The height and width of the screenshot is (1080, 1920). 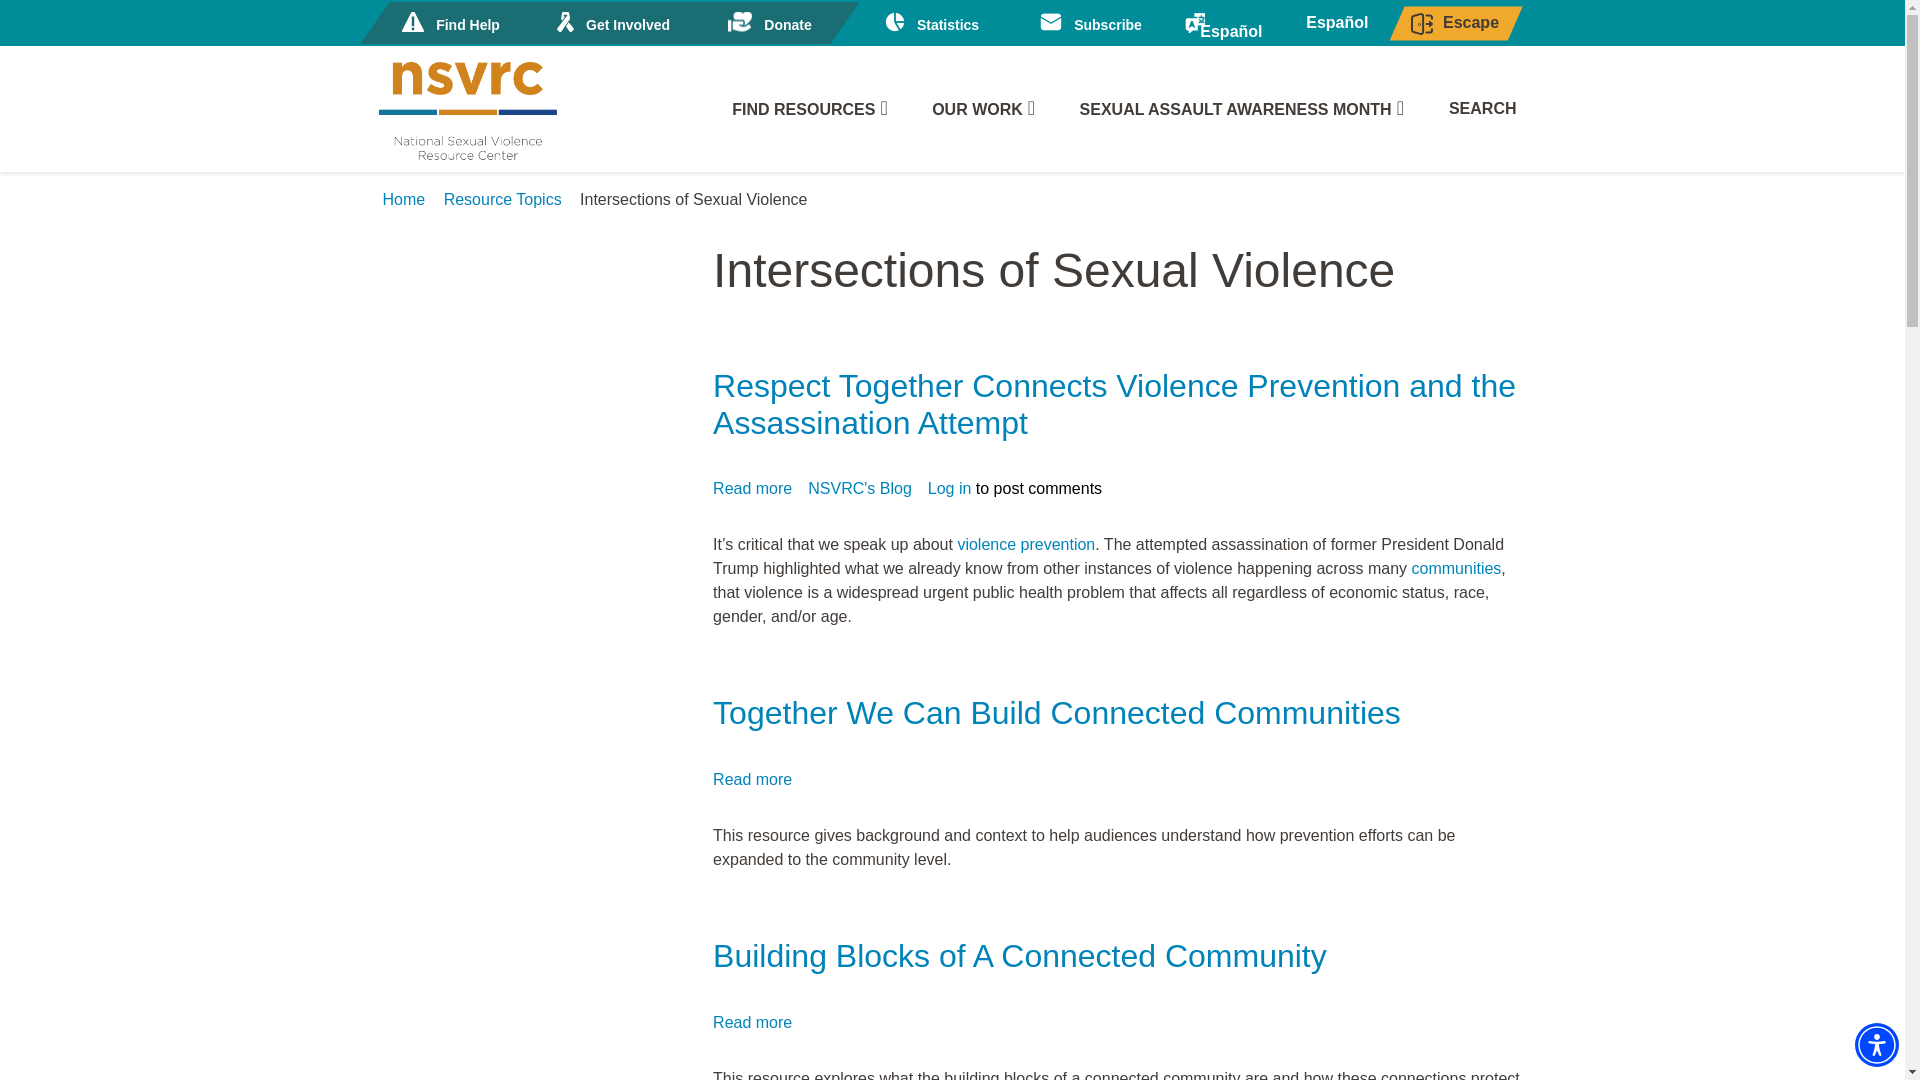 What do you see at coordinates (1876, 1044) in the screenshot?
I see `Accessibility Menu` at bounding box center [1876, 1044].